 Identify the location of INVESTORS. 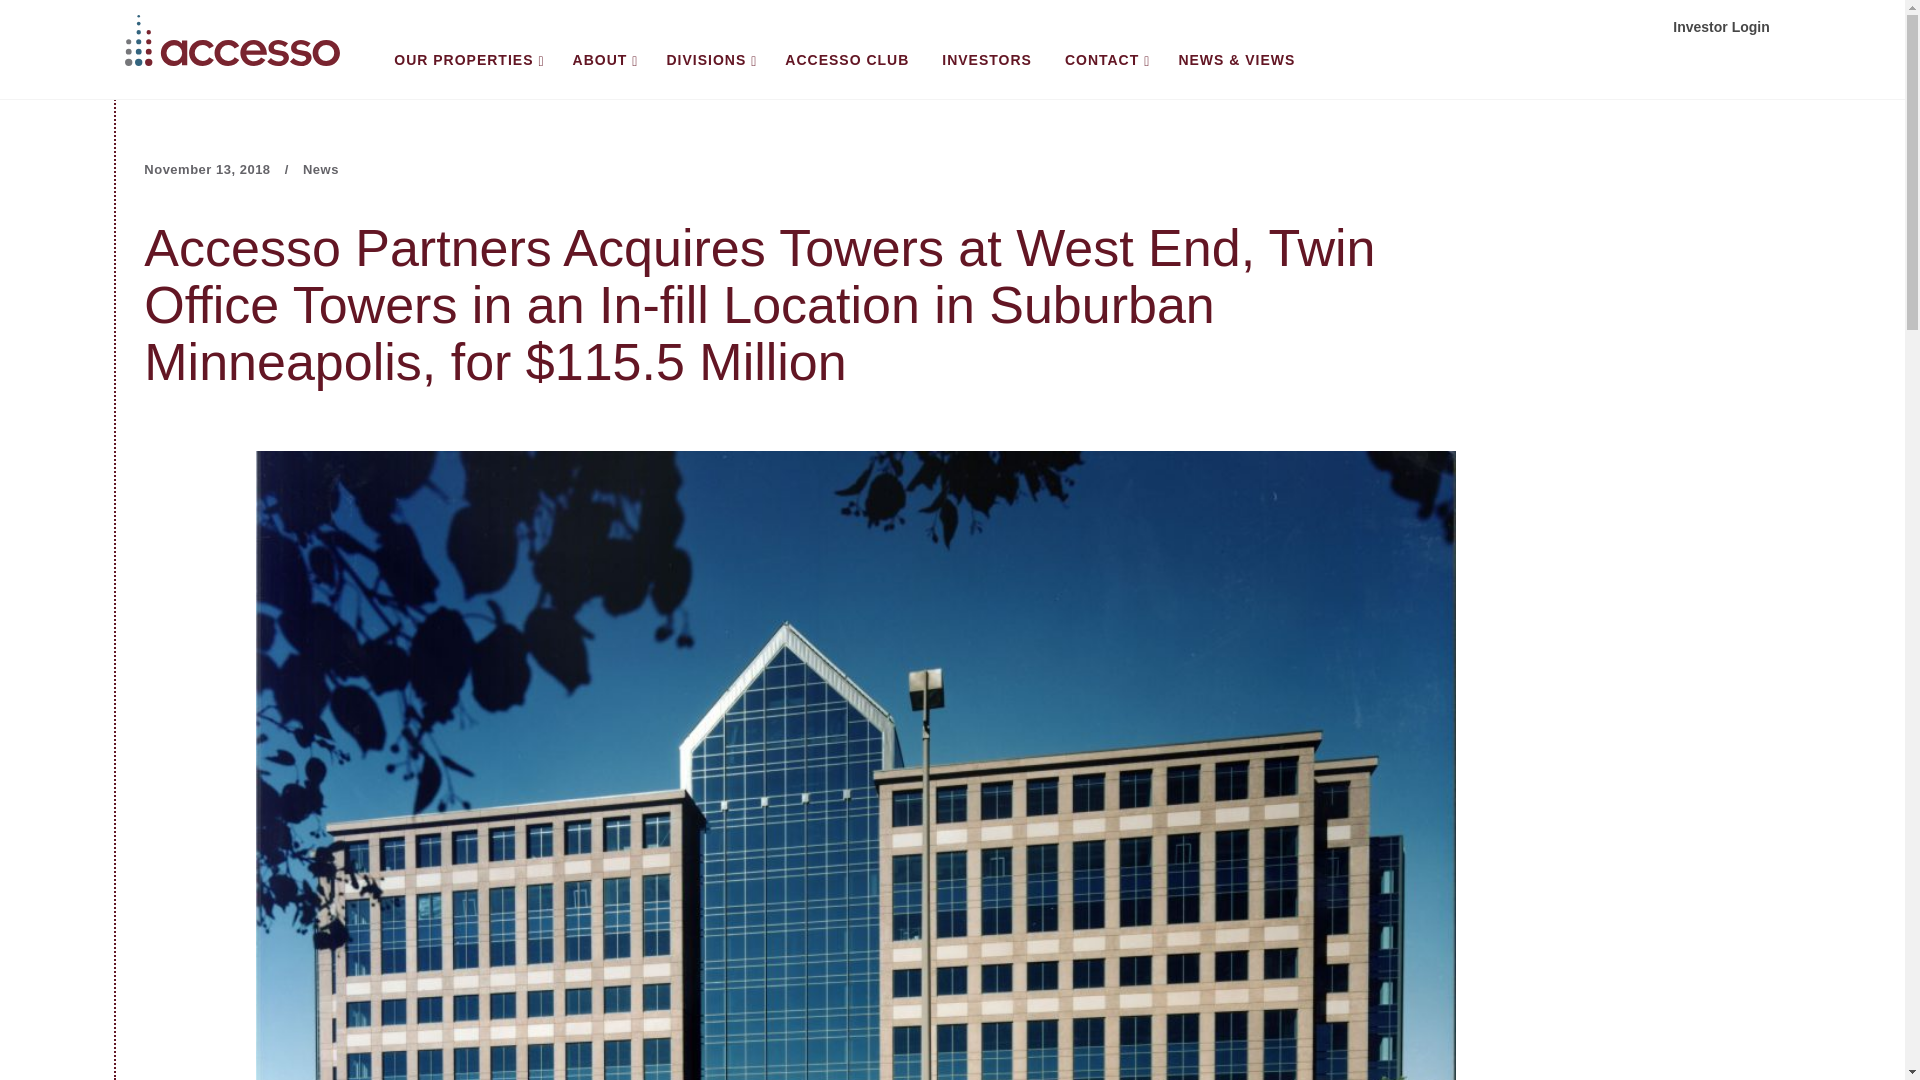
(986, 63).